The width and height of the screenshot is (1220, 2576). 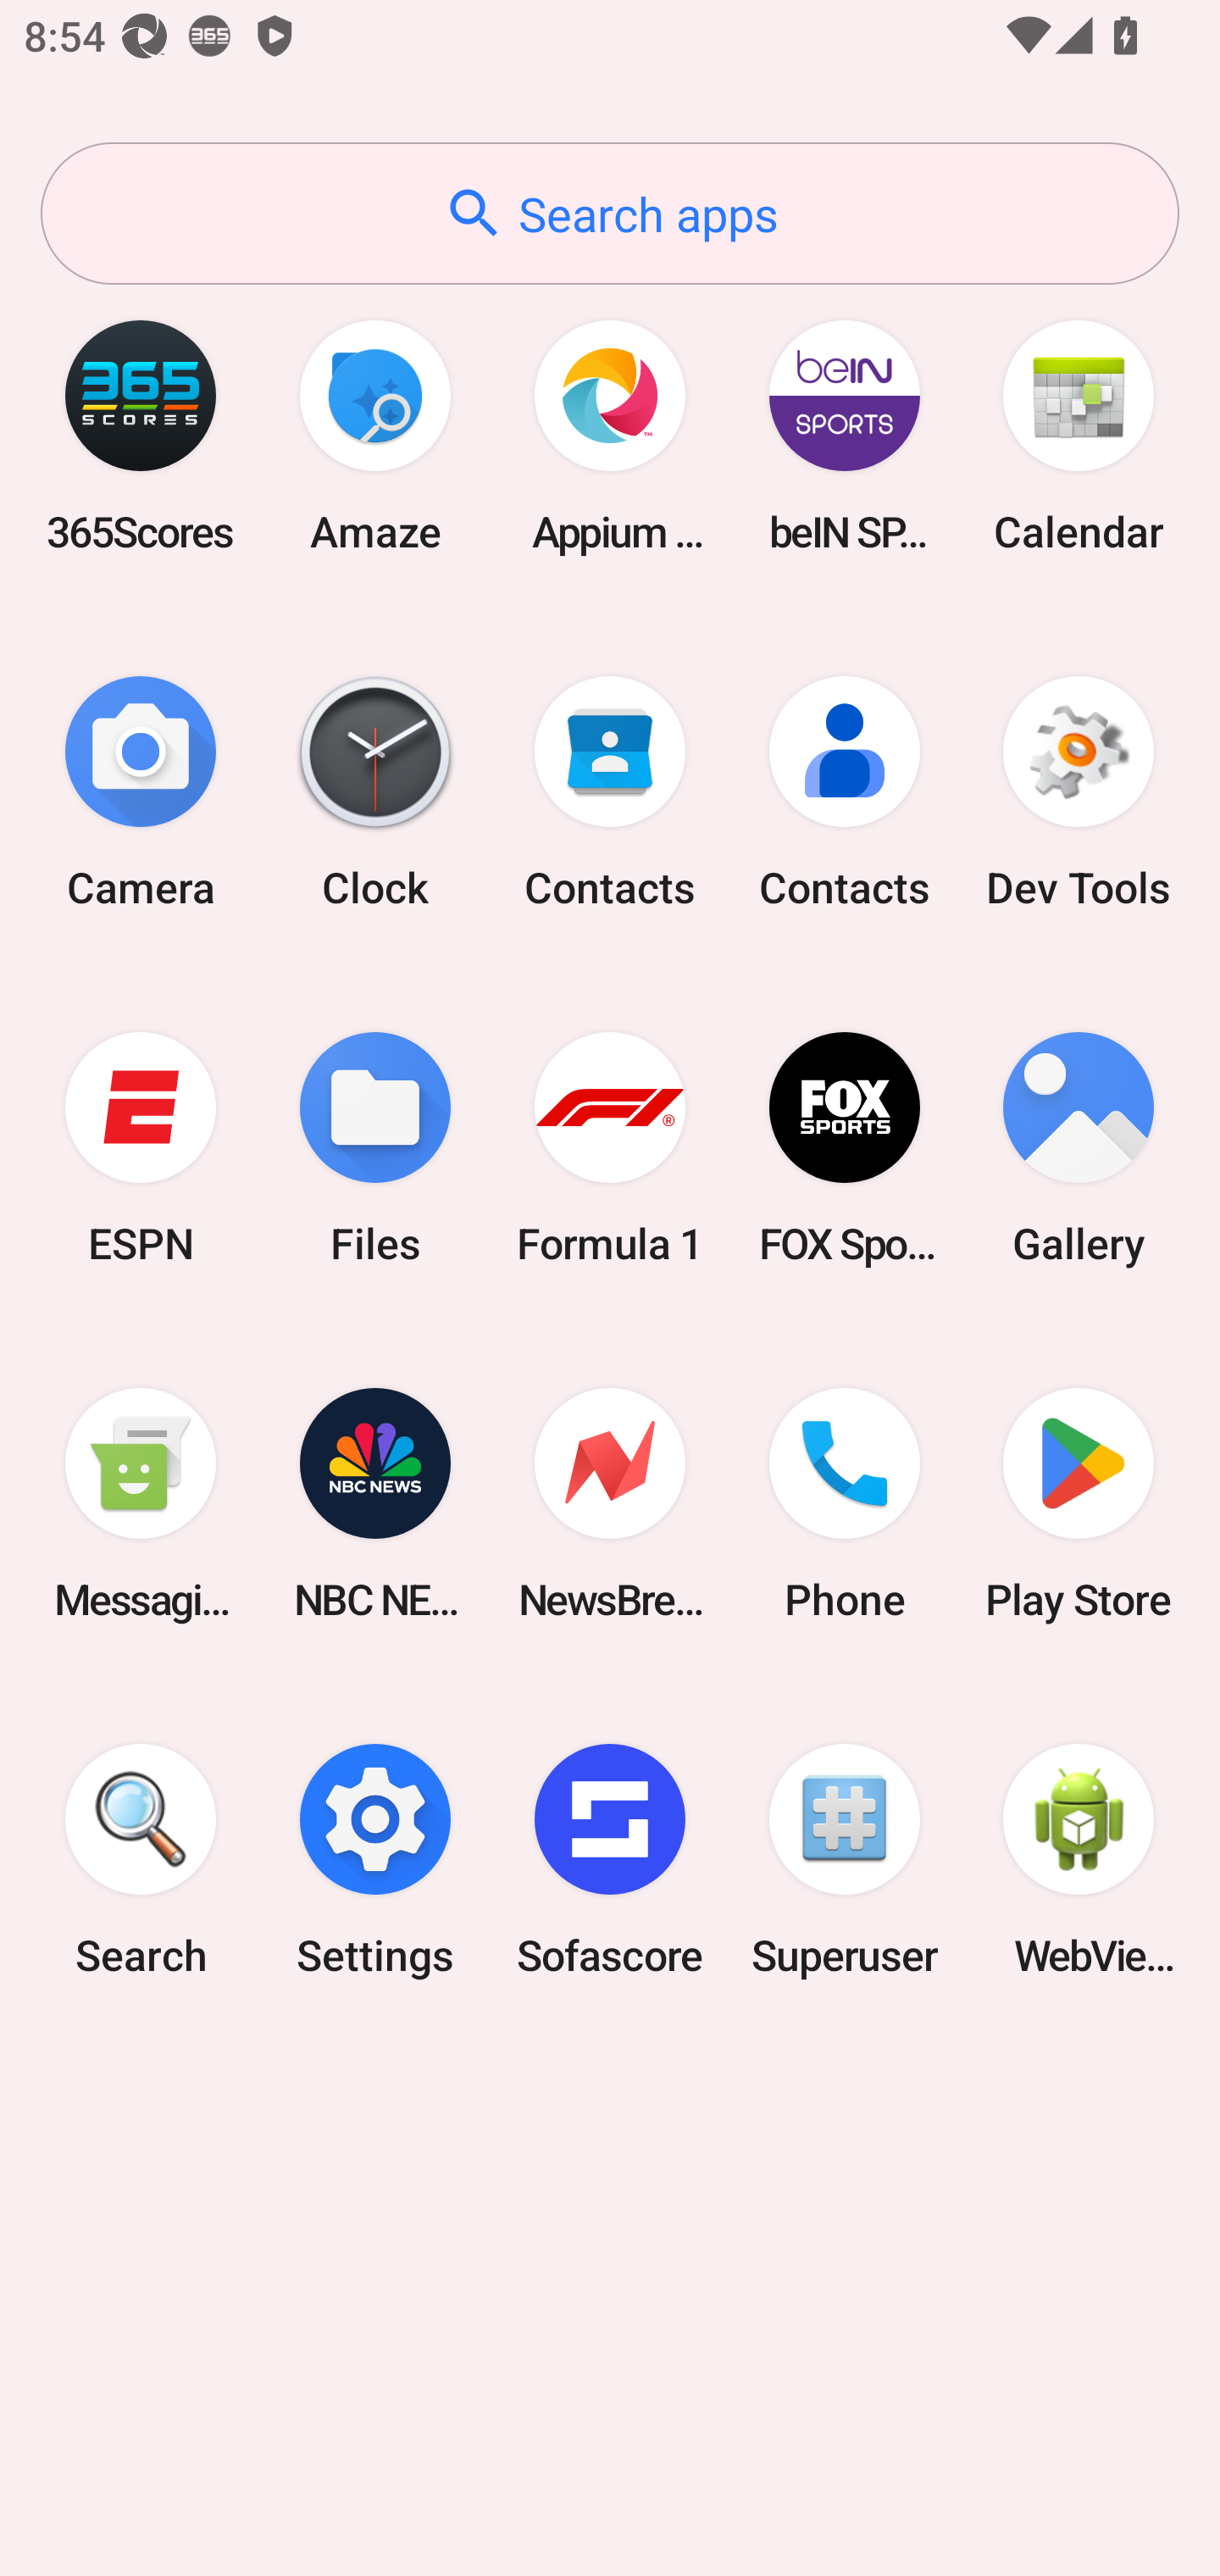 What do you see at coordinates (141, 1504) in the screenshot?
I see `Messaging` at bounding box center [141, 1504].